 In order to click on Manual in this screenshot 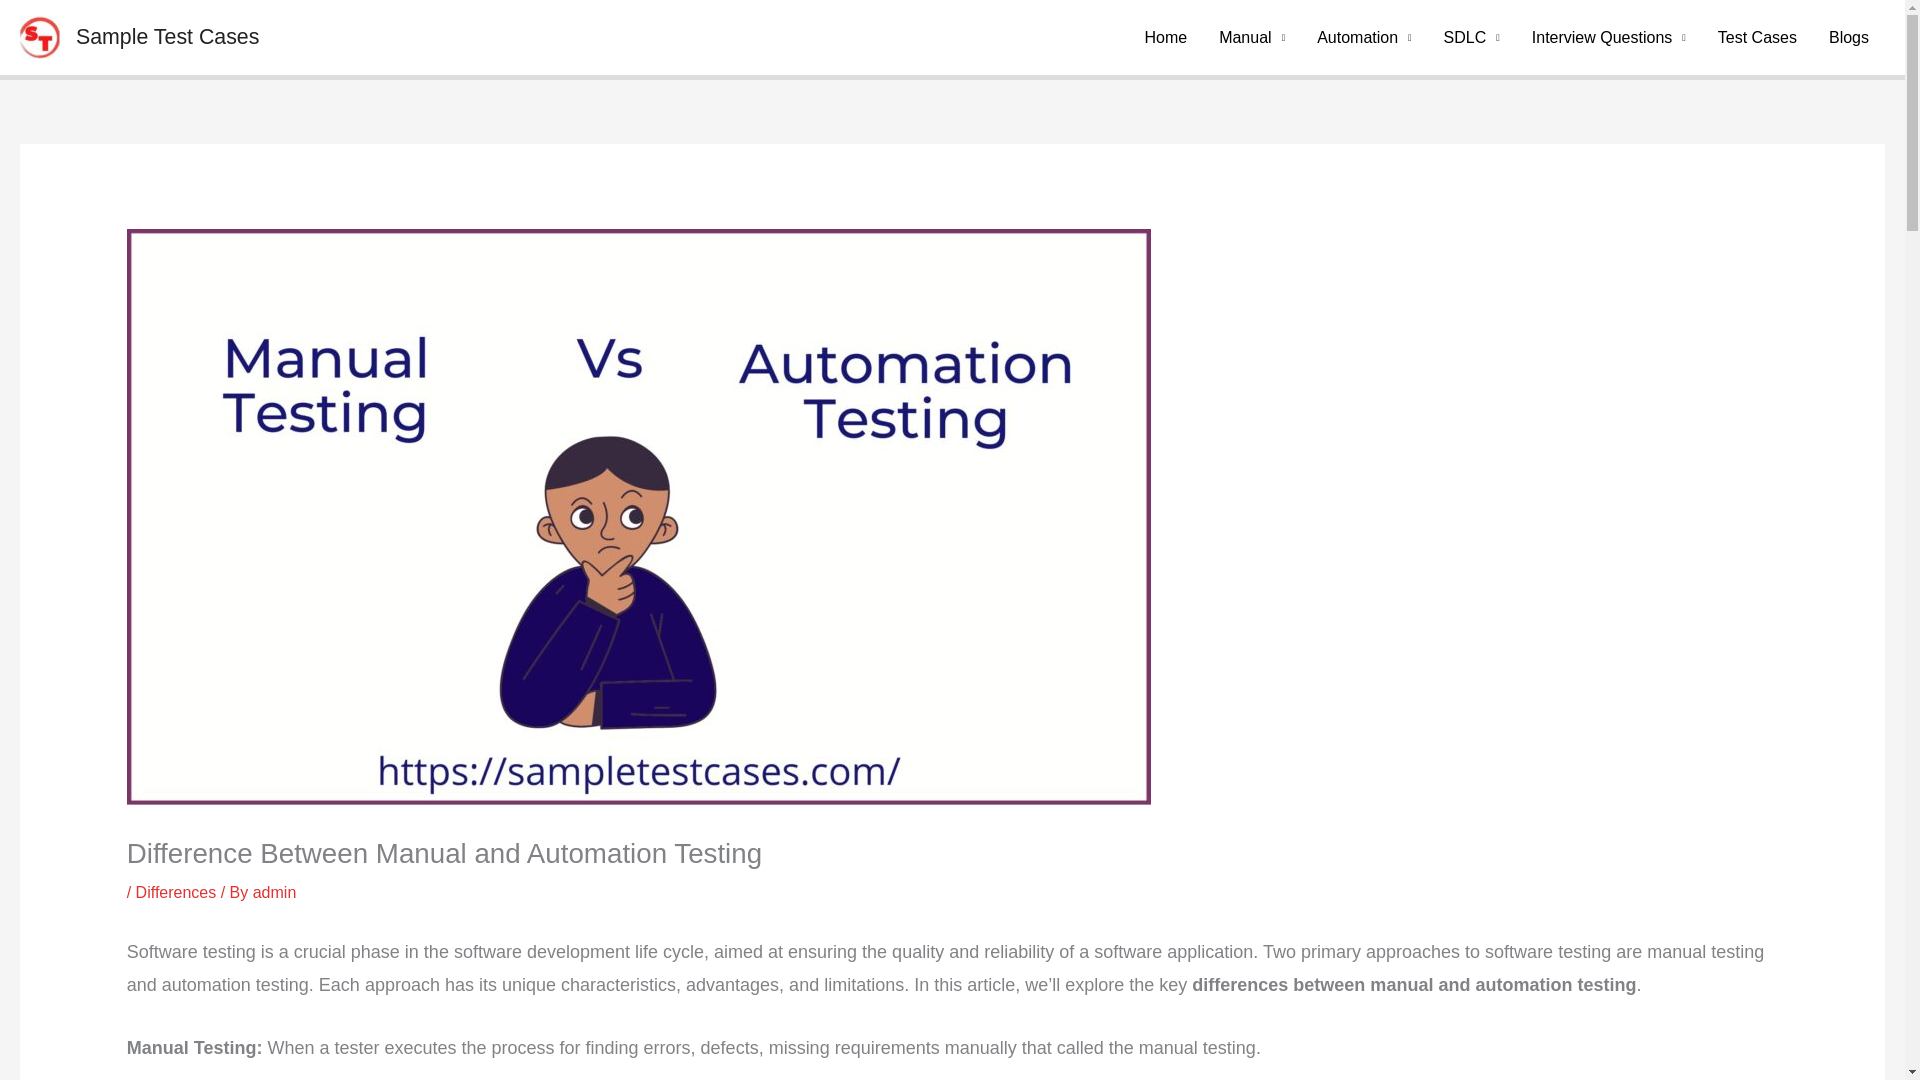, I will do `click(1252, 37)`.